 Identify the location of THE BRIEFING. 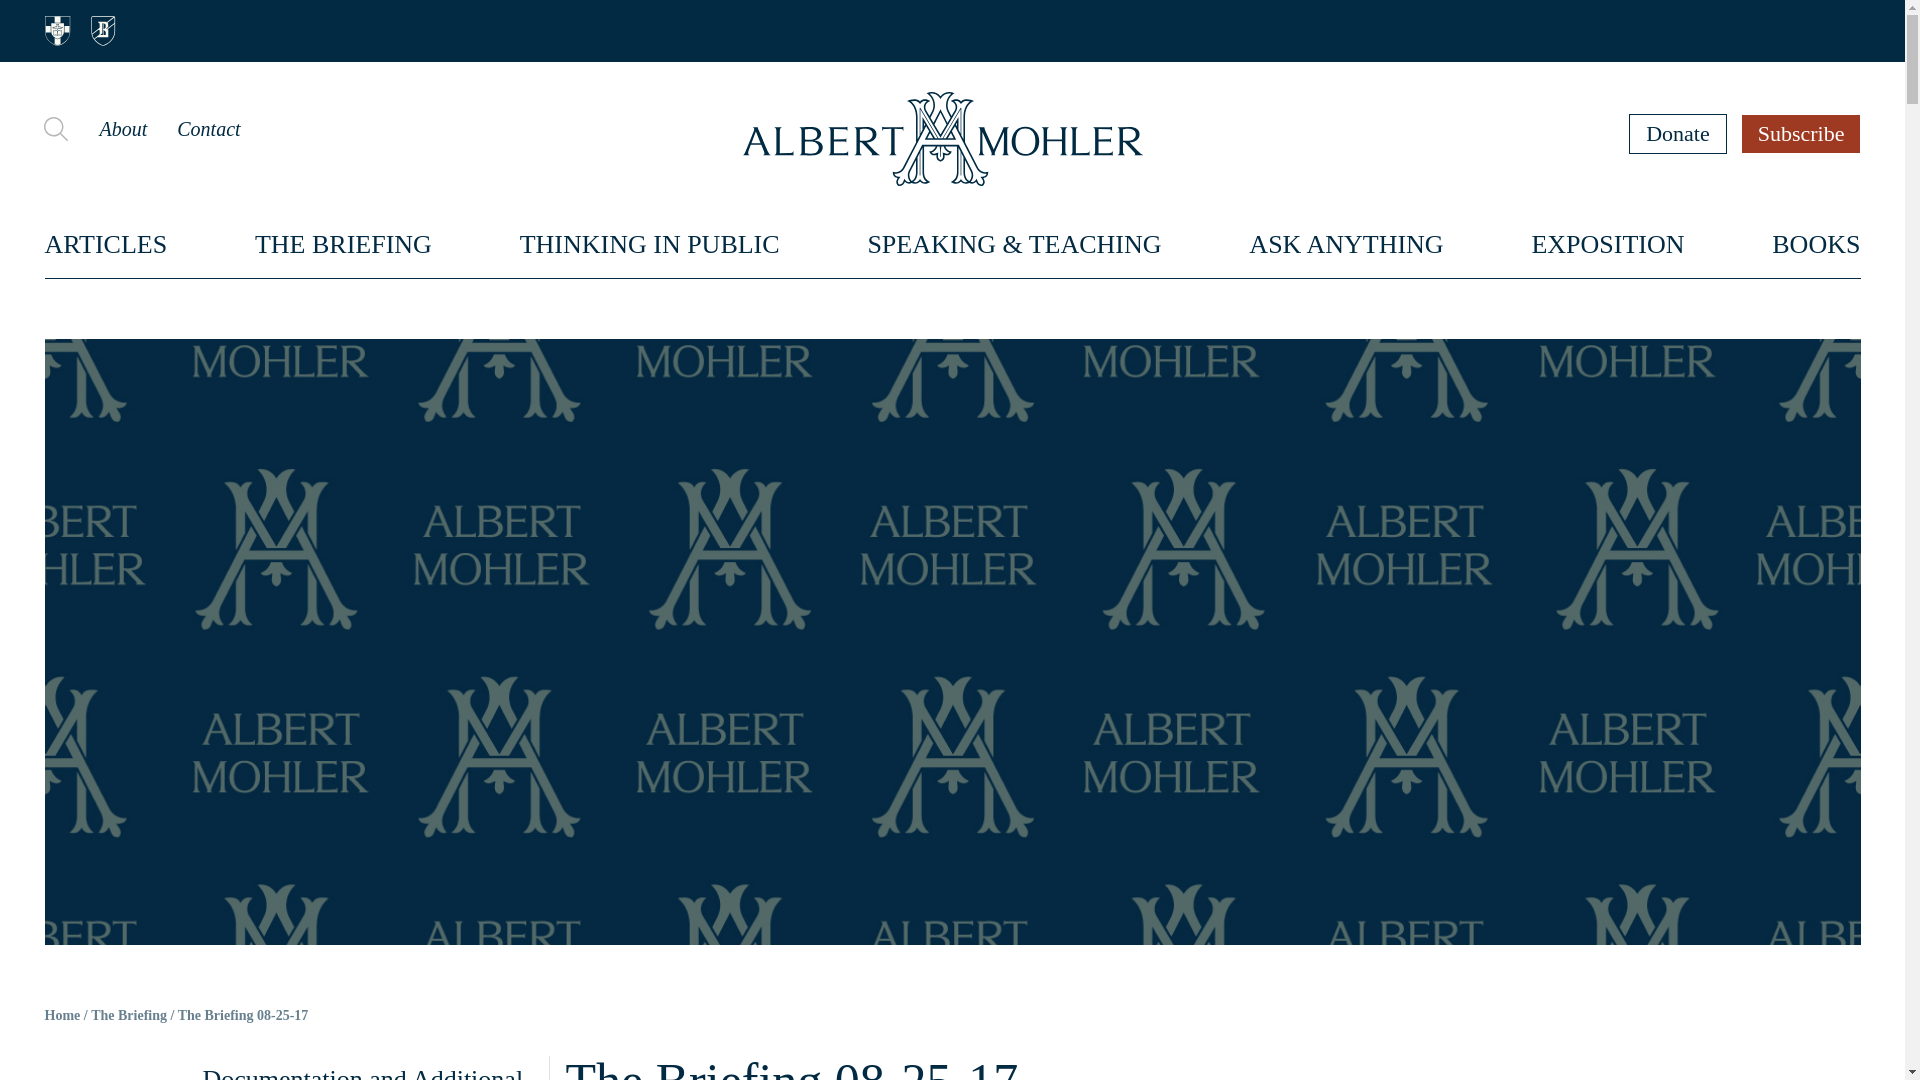
(344, 244).